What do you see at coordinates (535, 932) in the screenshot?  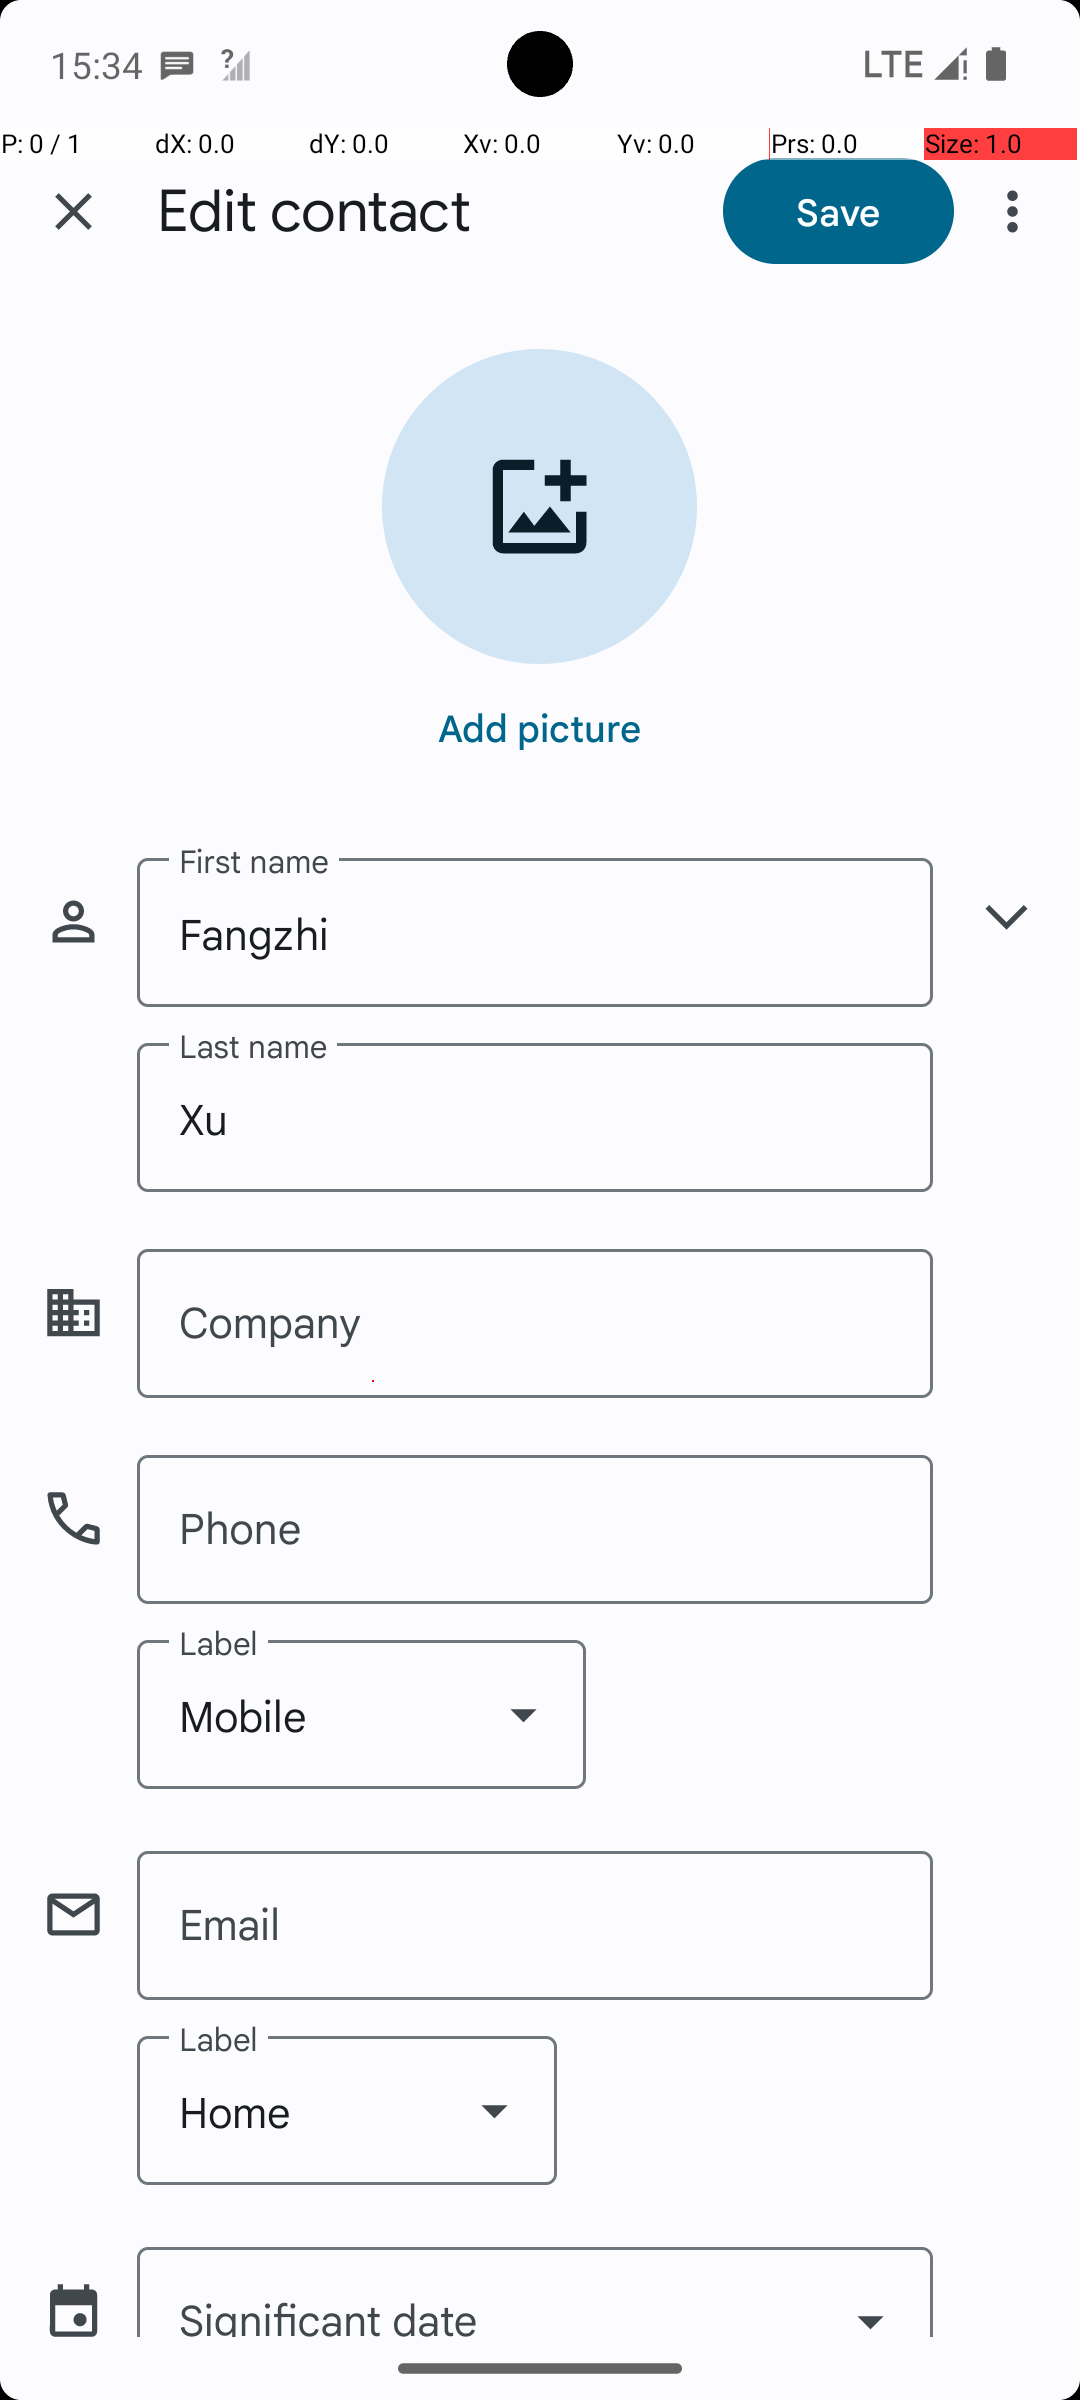 I see `Fangzhi` at bounding box center [535, 932].